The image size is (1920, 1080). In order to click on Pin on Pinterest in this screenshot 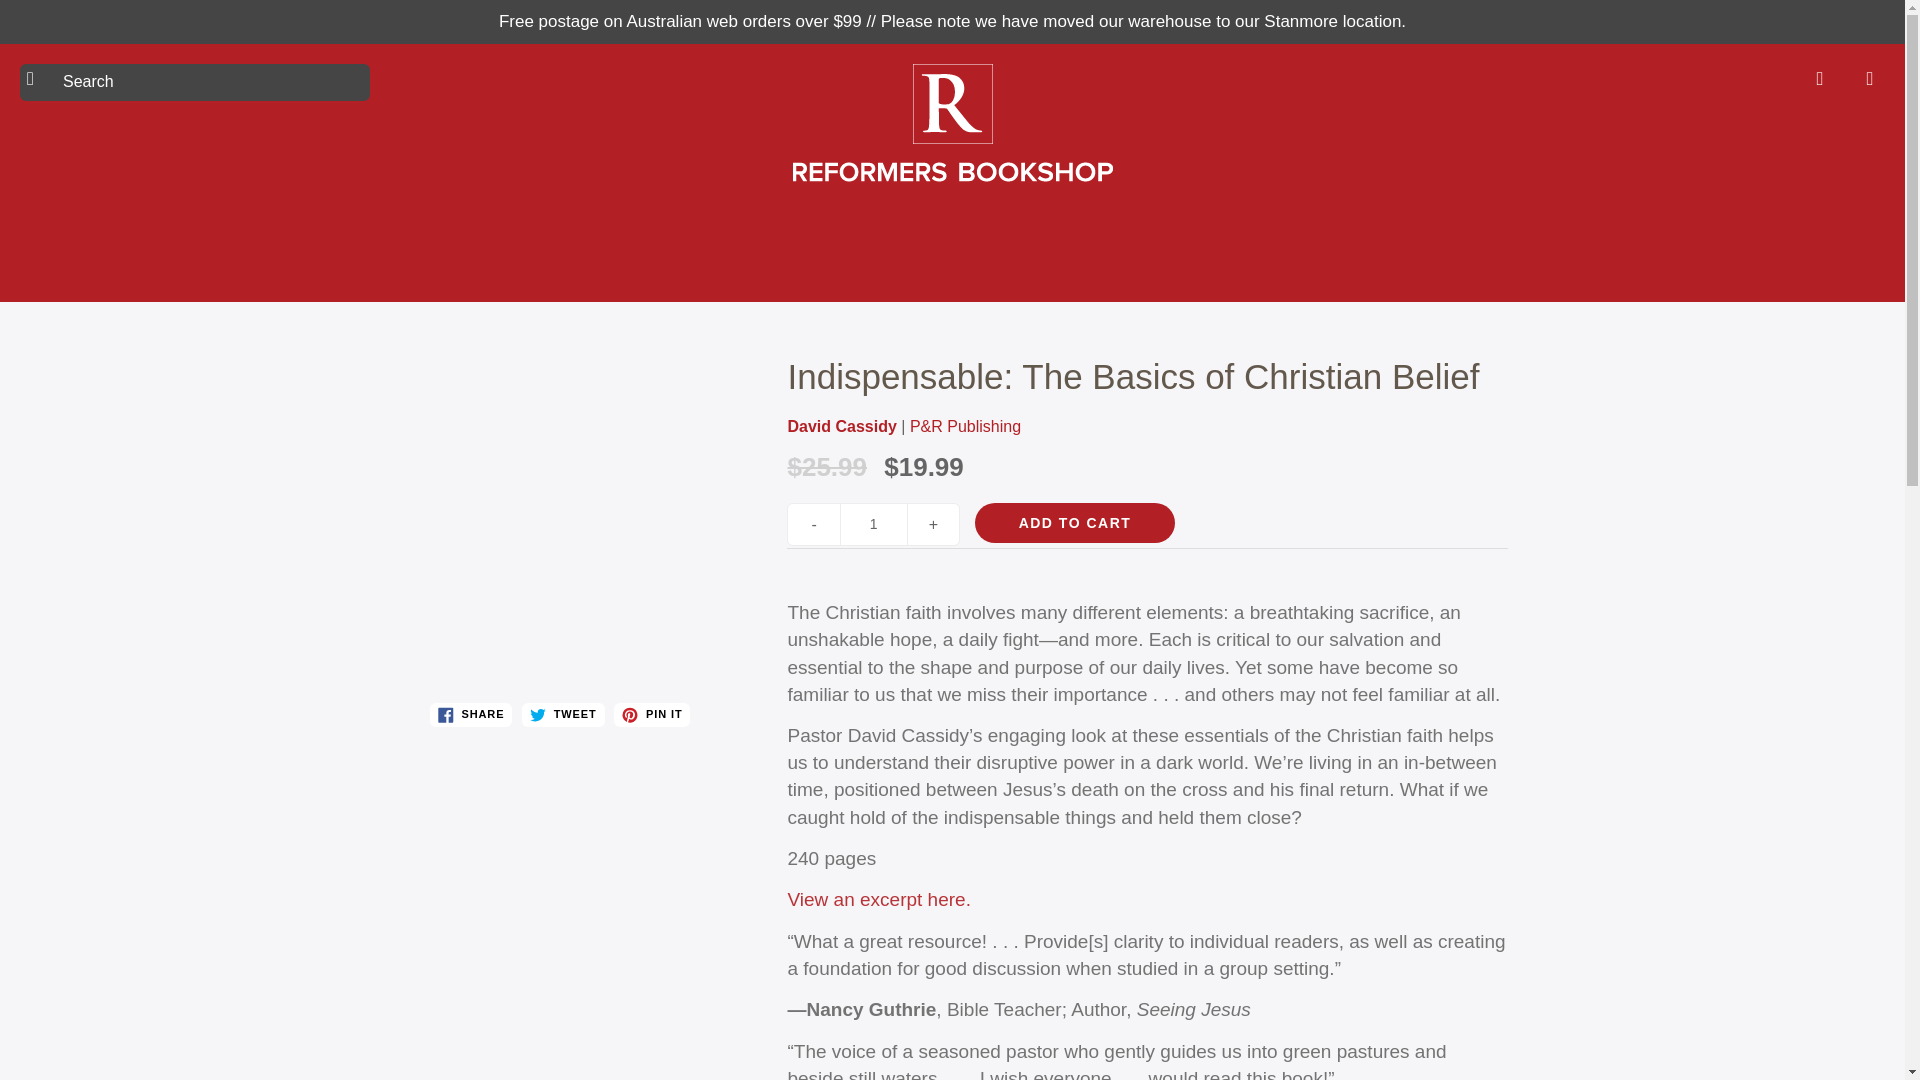, I will do `click(652, 714)`.